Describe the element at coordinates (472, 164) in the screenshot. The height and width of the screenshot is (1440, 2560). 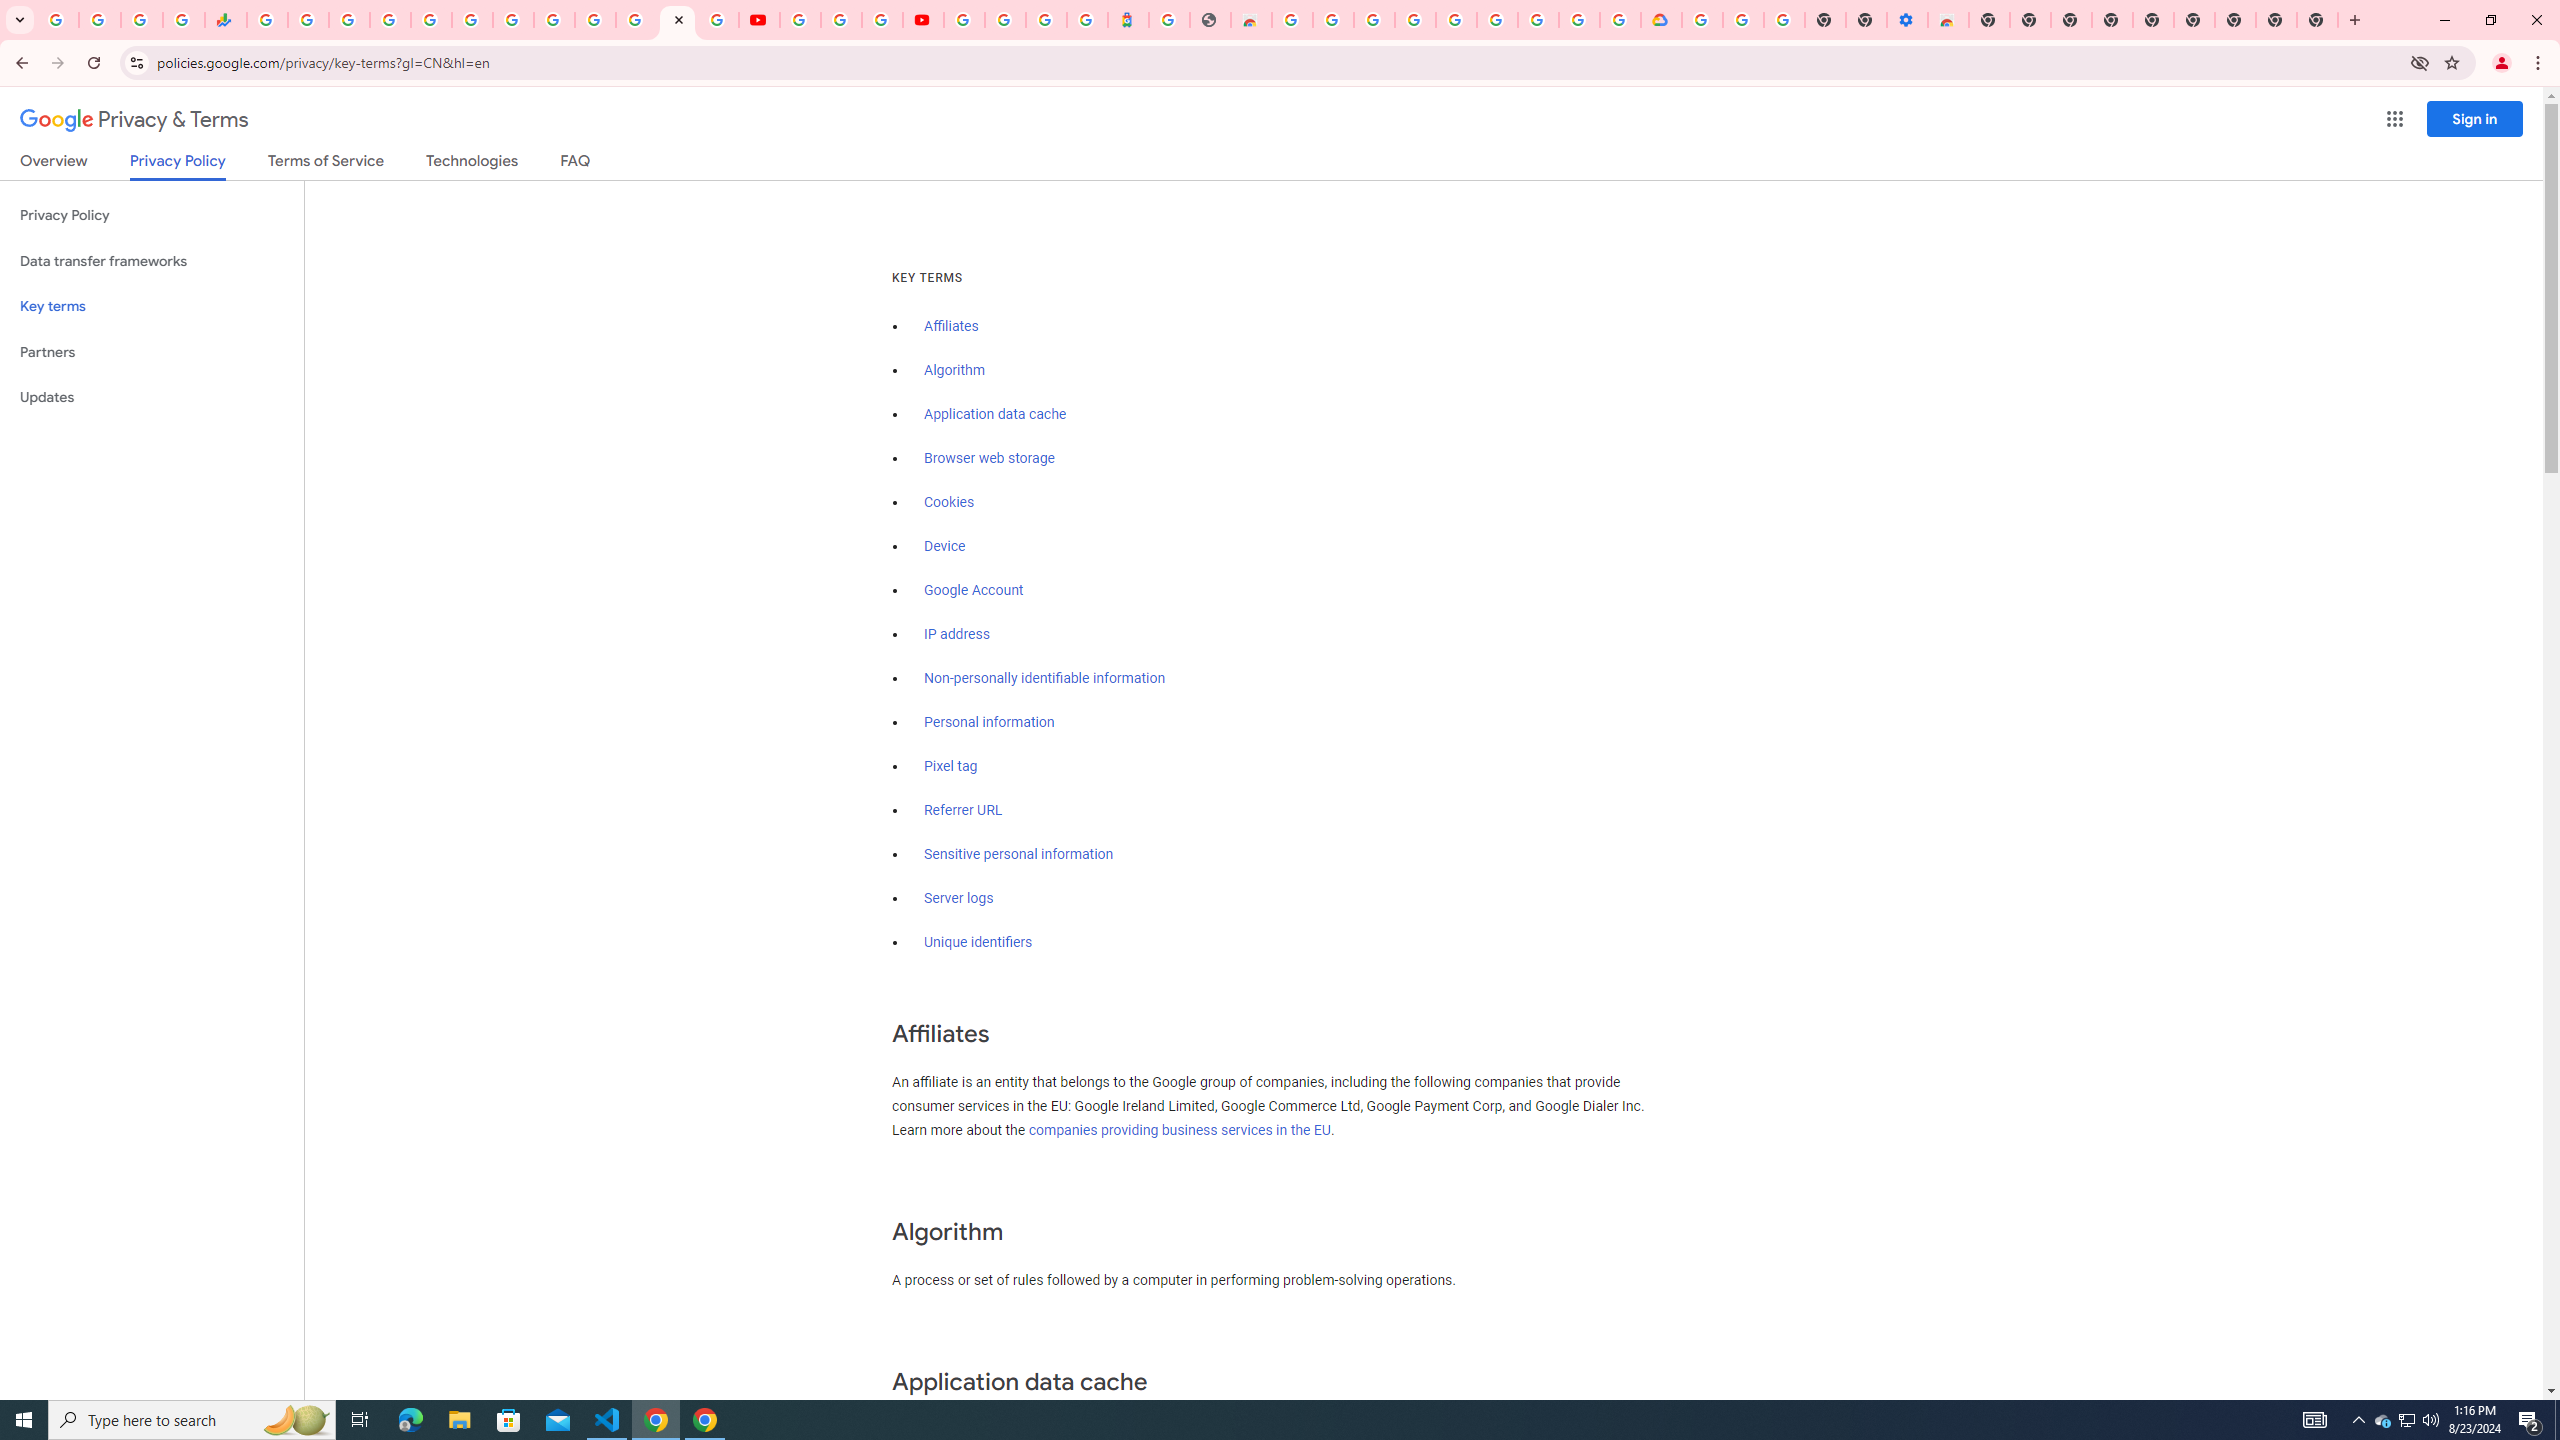
I see `Technologies` at that location.